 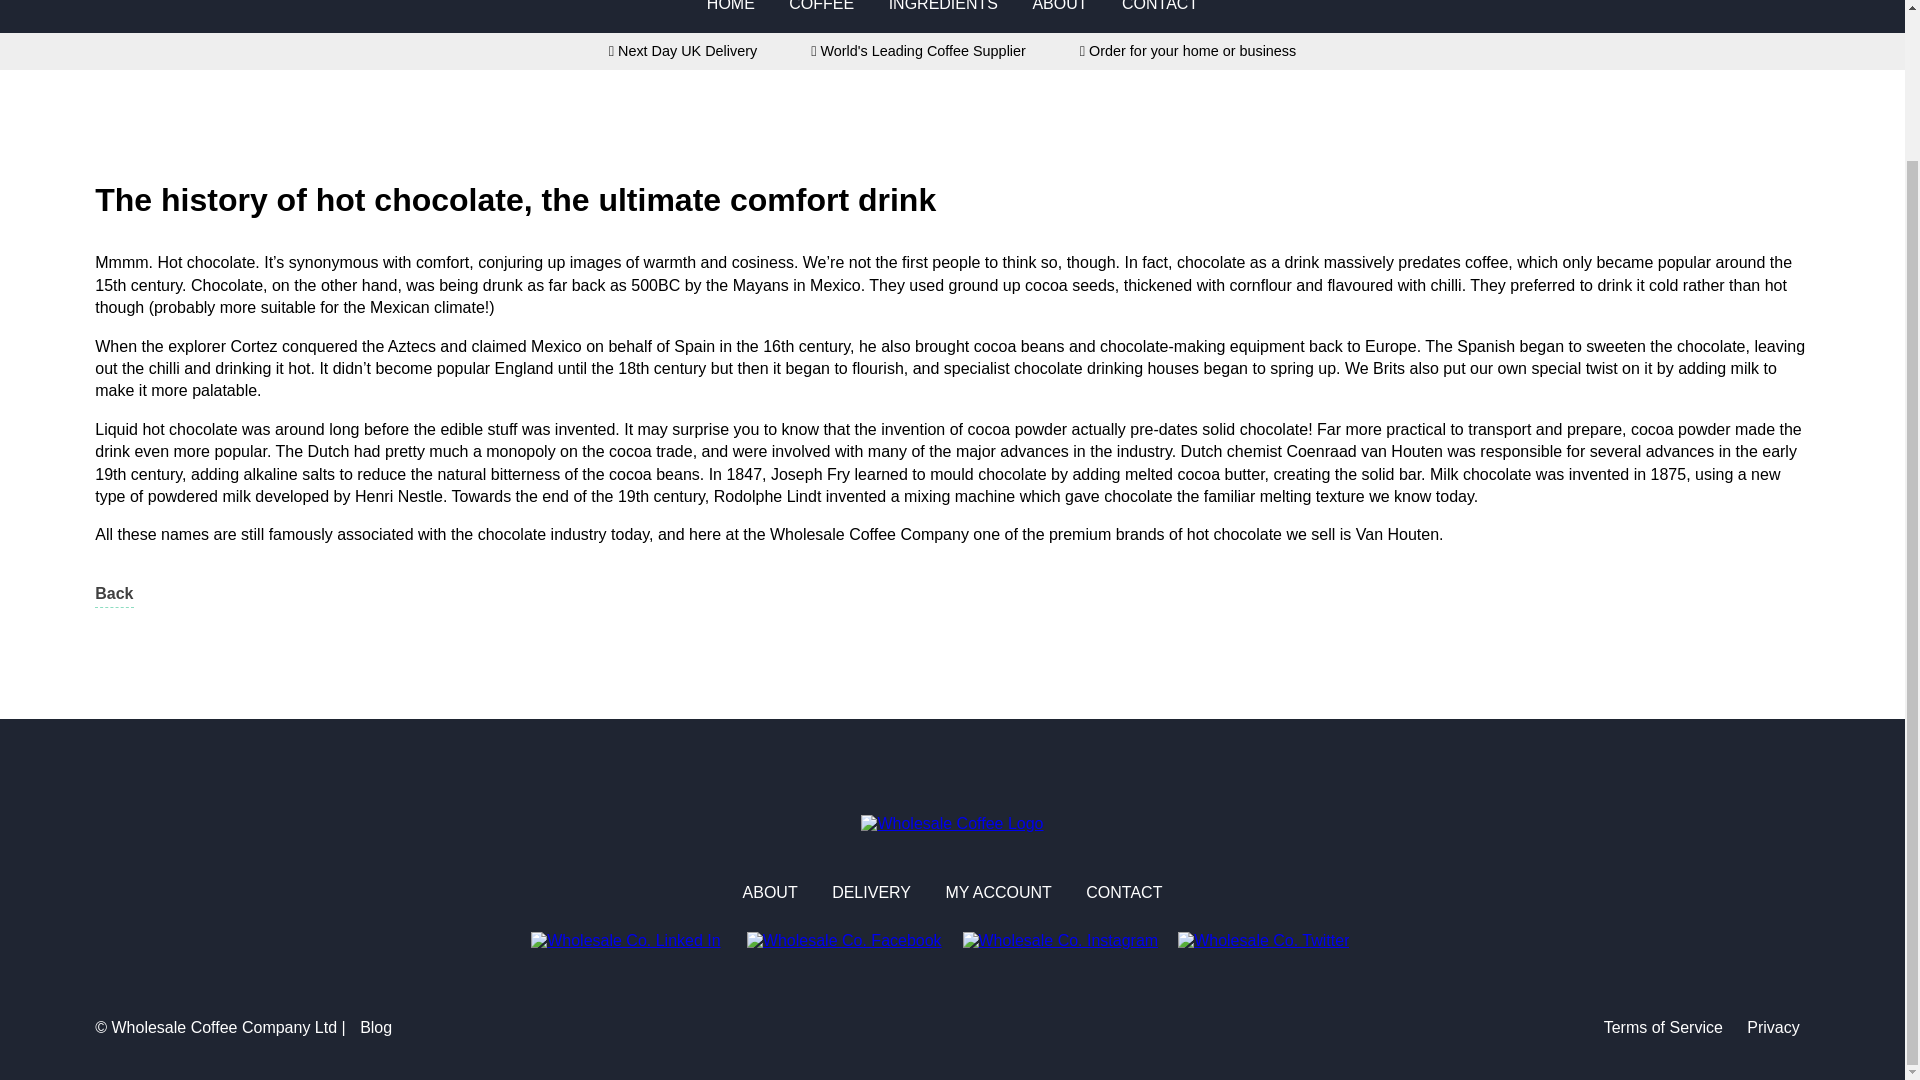 I want to click on CONTACT, so click(x=1124, y=892).